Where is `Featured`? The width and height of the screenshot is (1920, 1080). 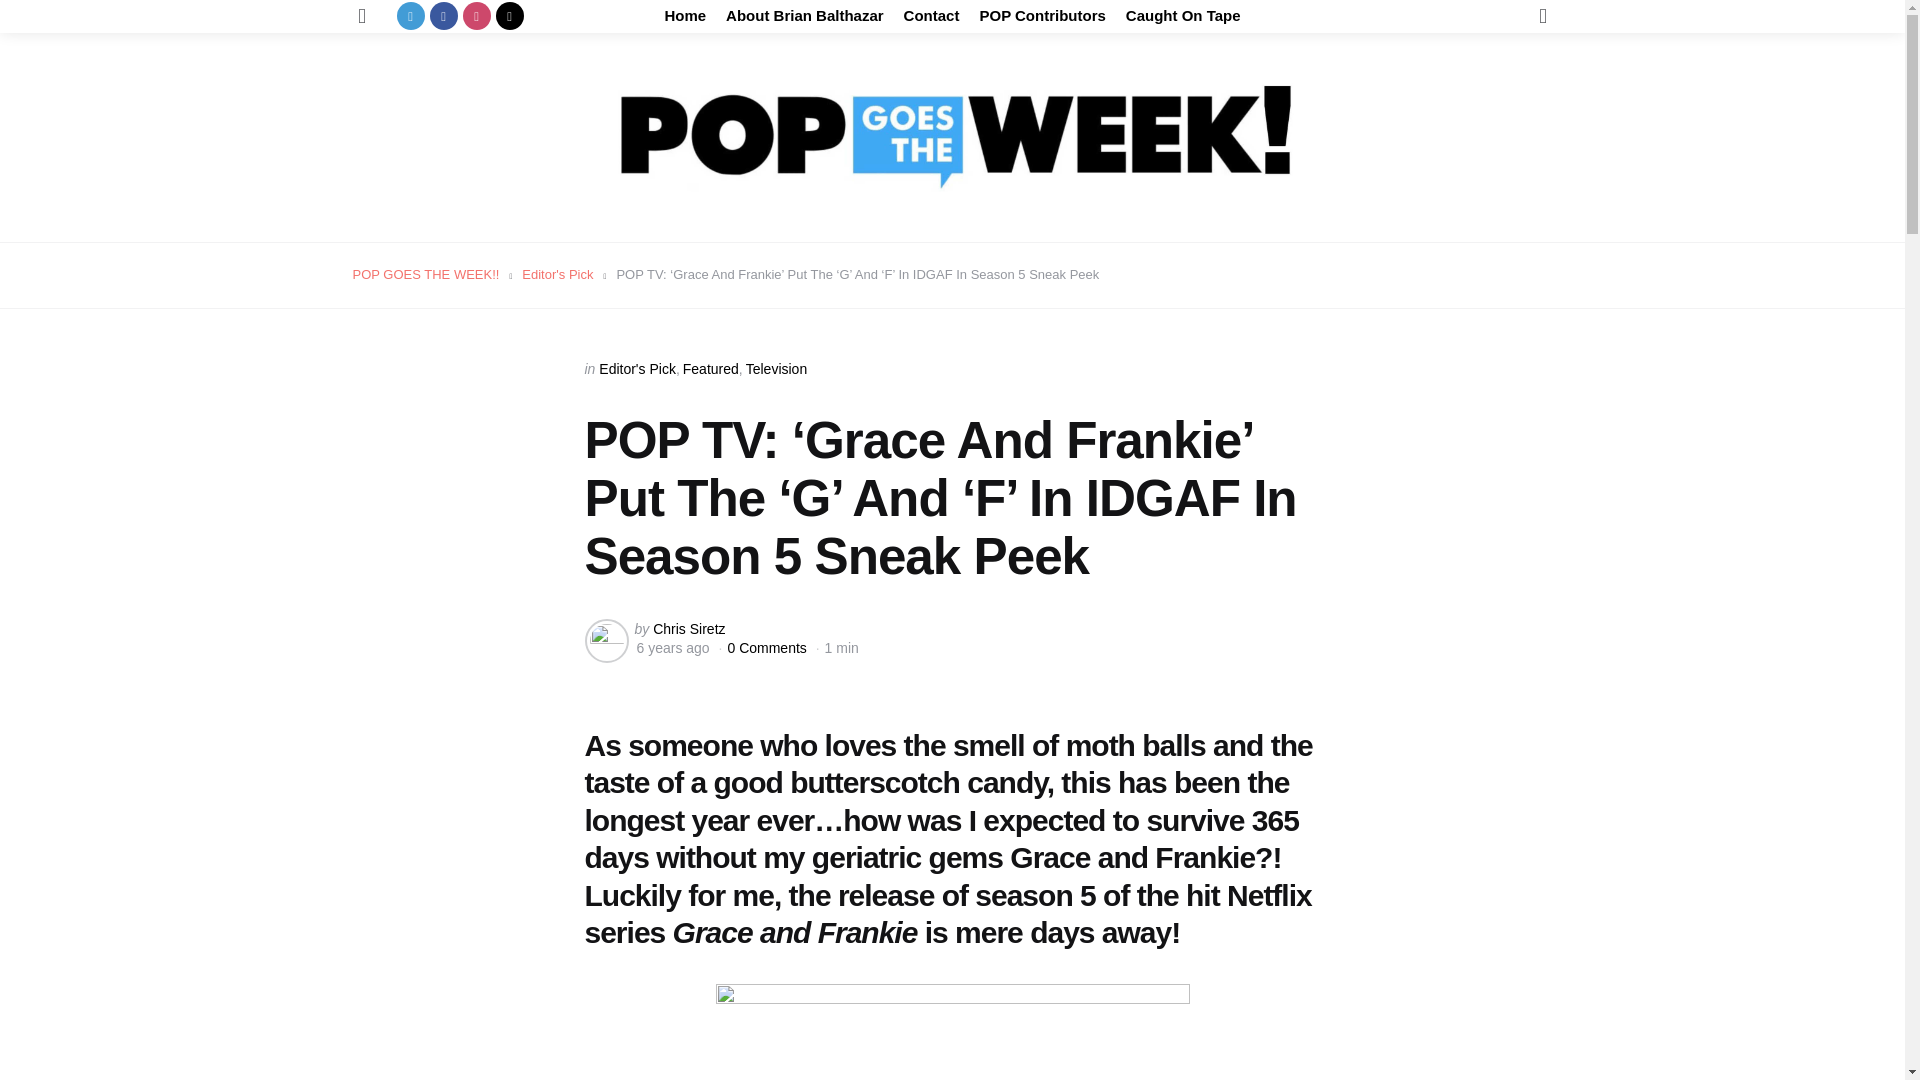
Featured is located at coordinates (711, 368).